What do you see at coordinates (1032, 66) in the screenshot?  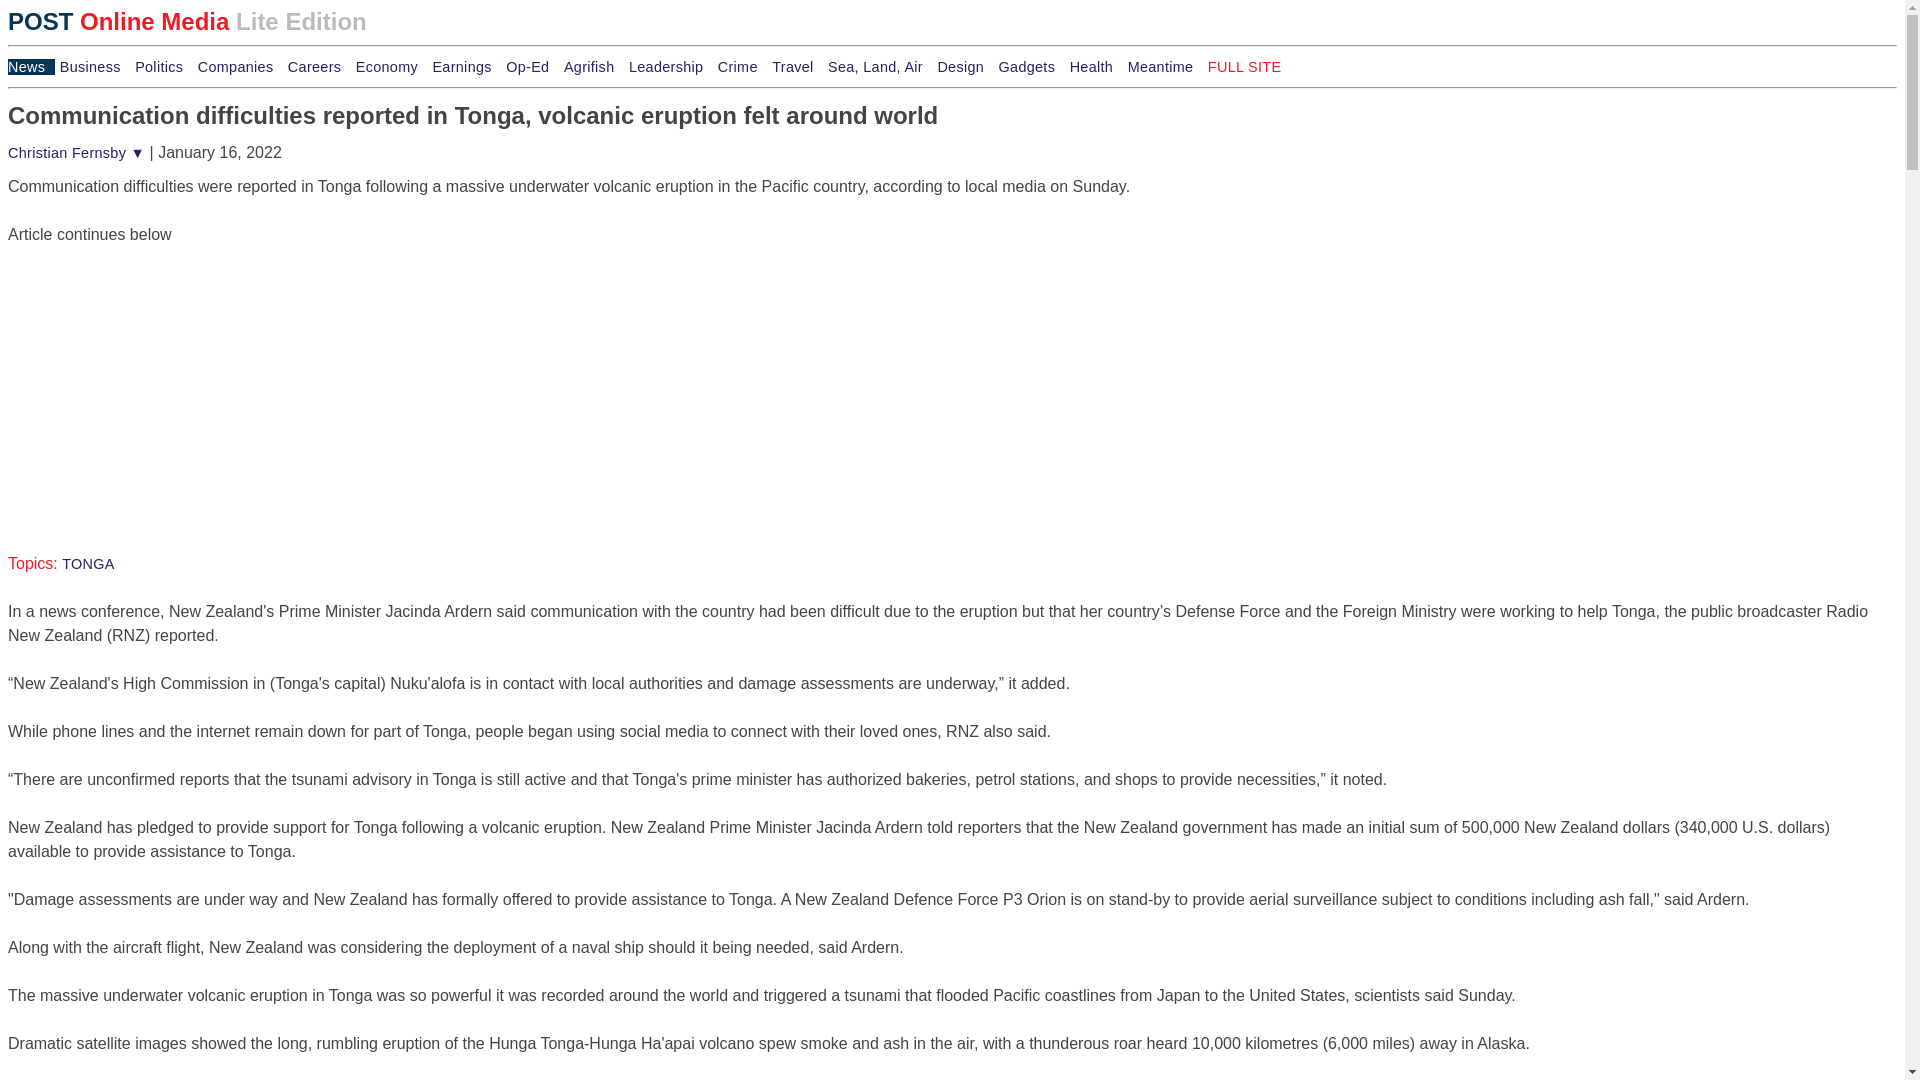 I see `Gadgets` at bounding box center [1032, 66].